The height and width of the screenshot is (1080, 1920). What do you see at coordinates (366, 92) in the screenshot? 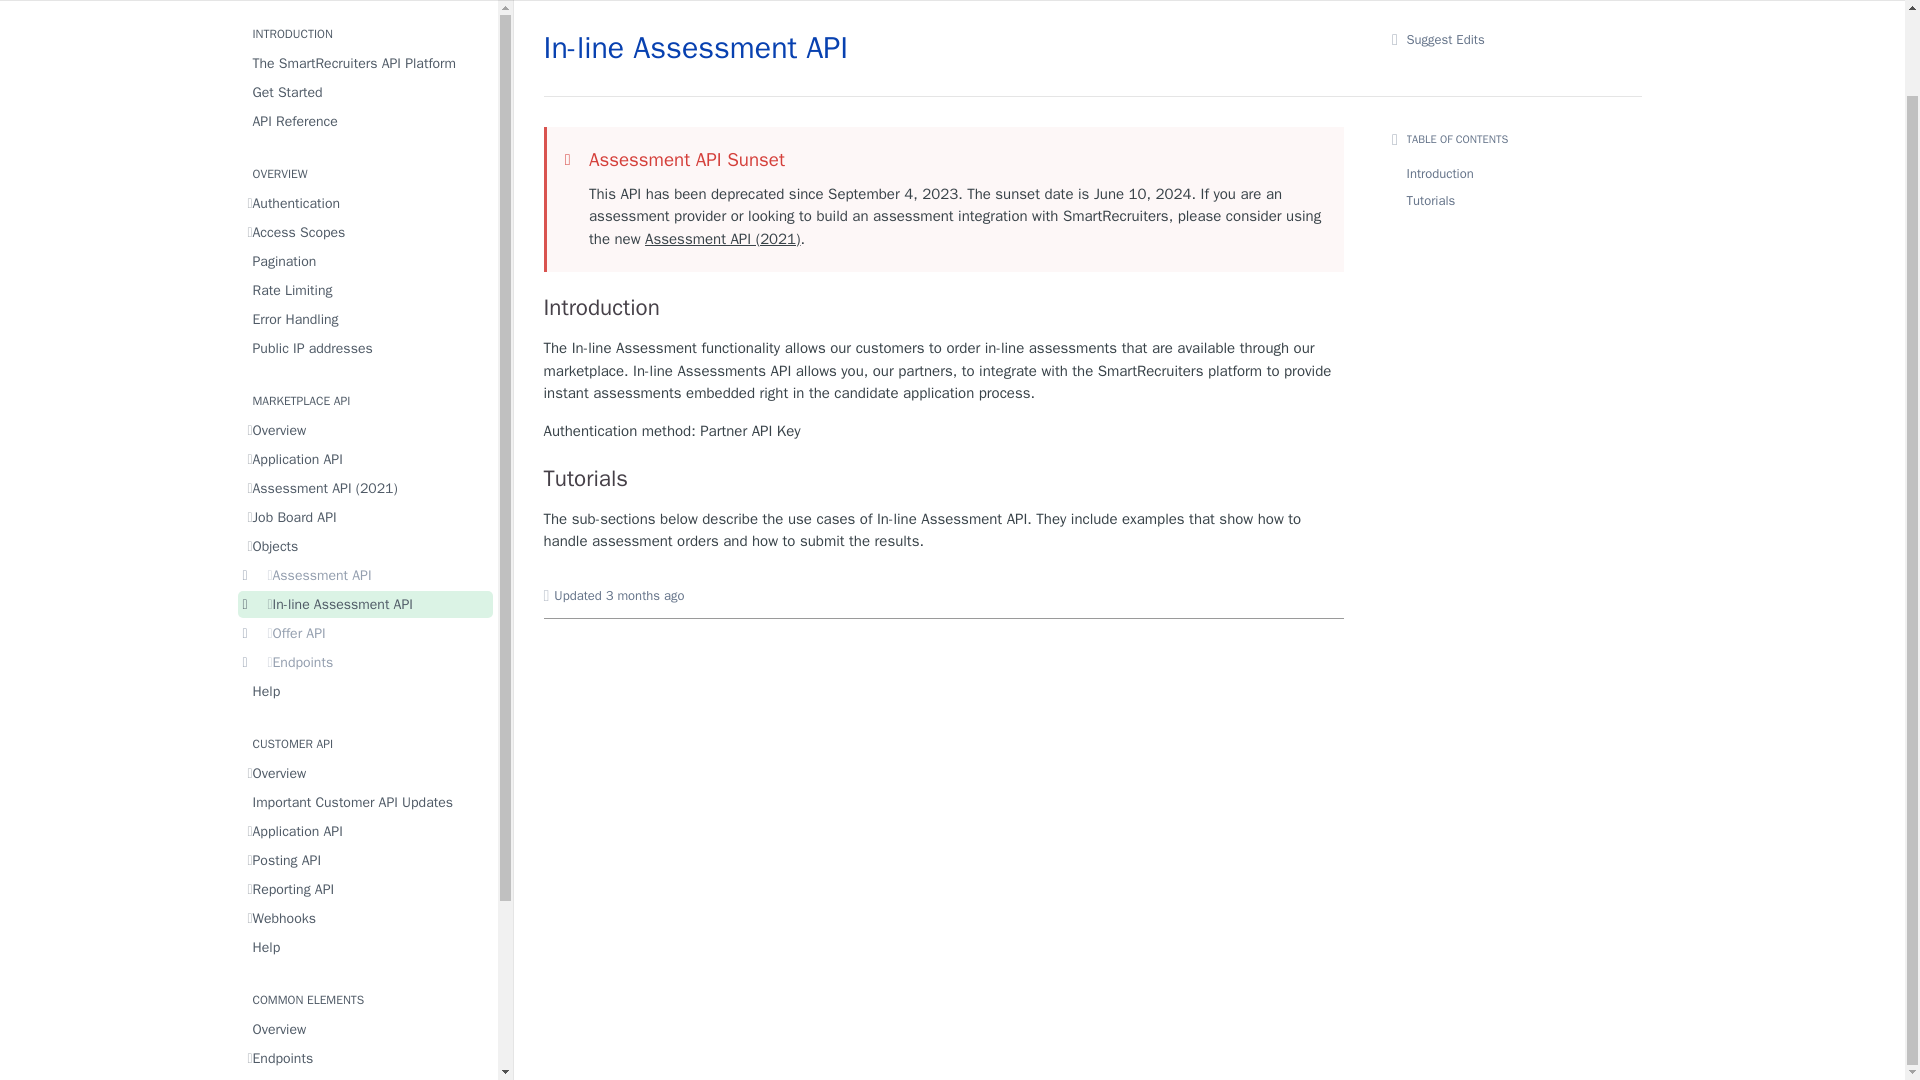
I see `Get Started` at bounding box center [366, 92].